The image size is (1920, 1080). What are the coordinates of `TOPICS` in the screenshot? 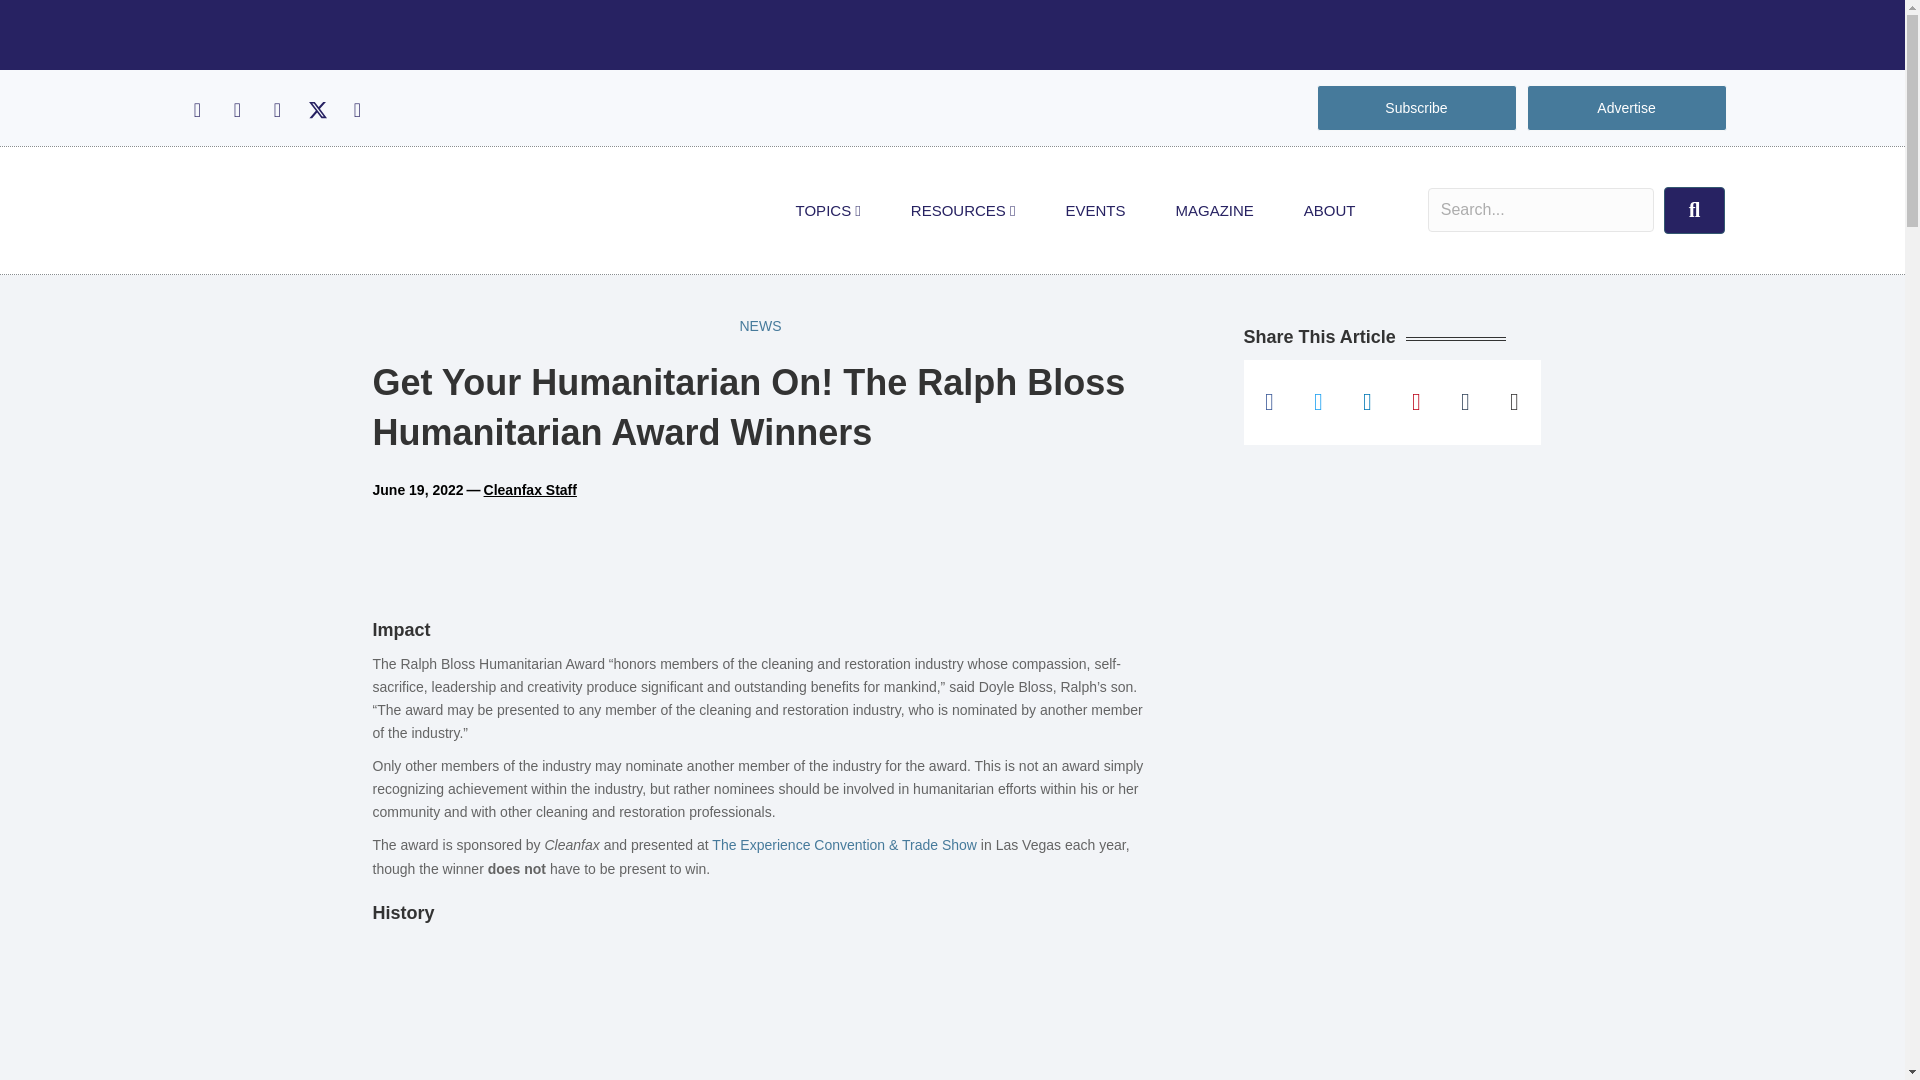 It's located at (828, 210).